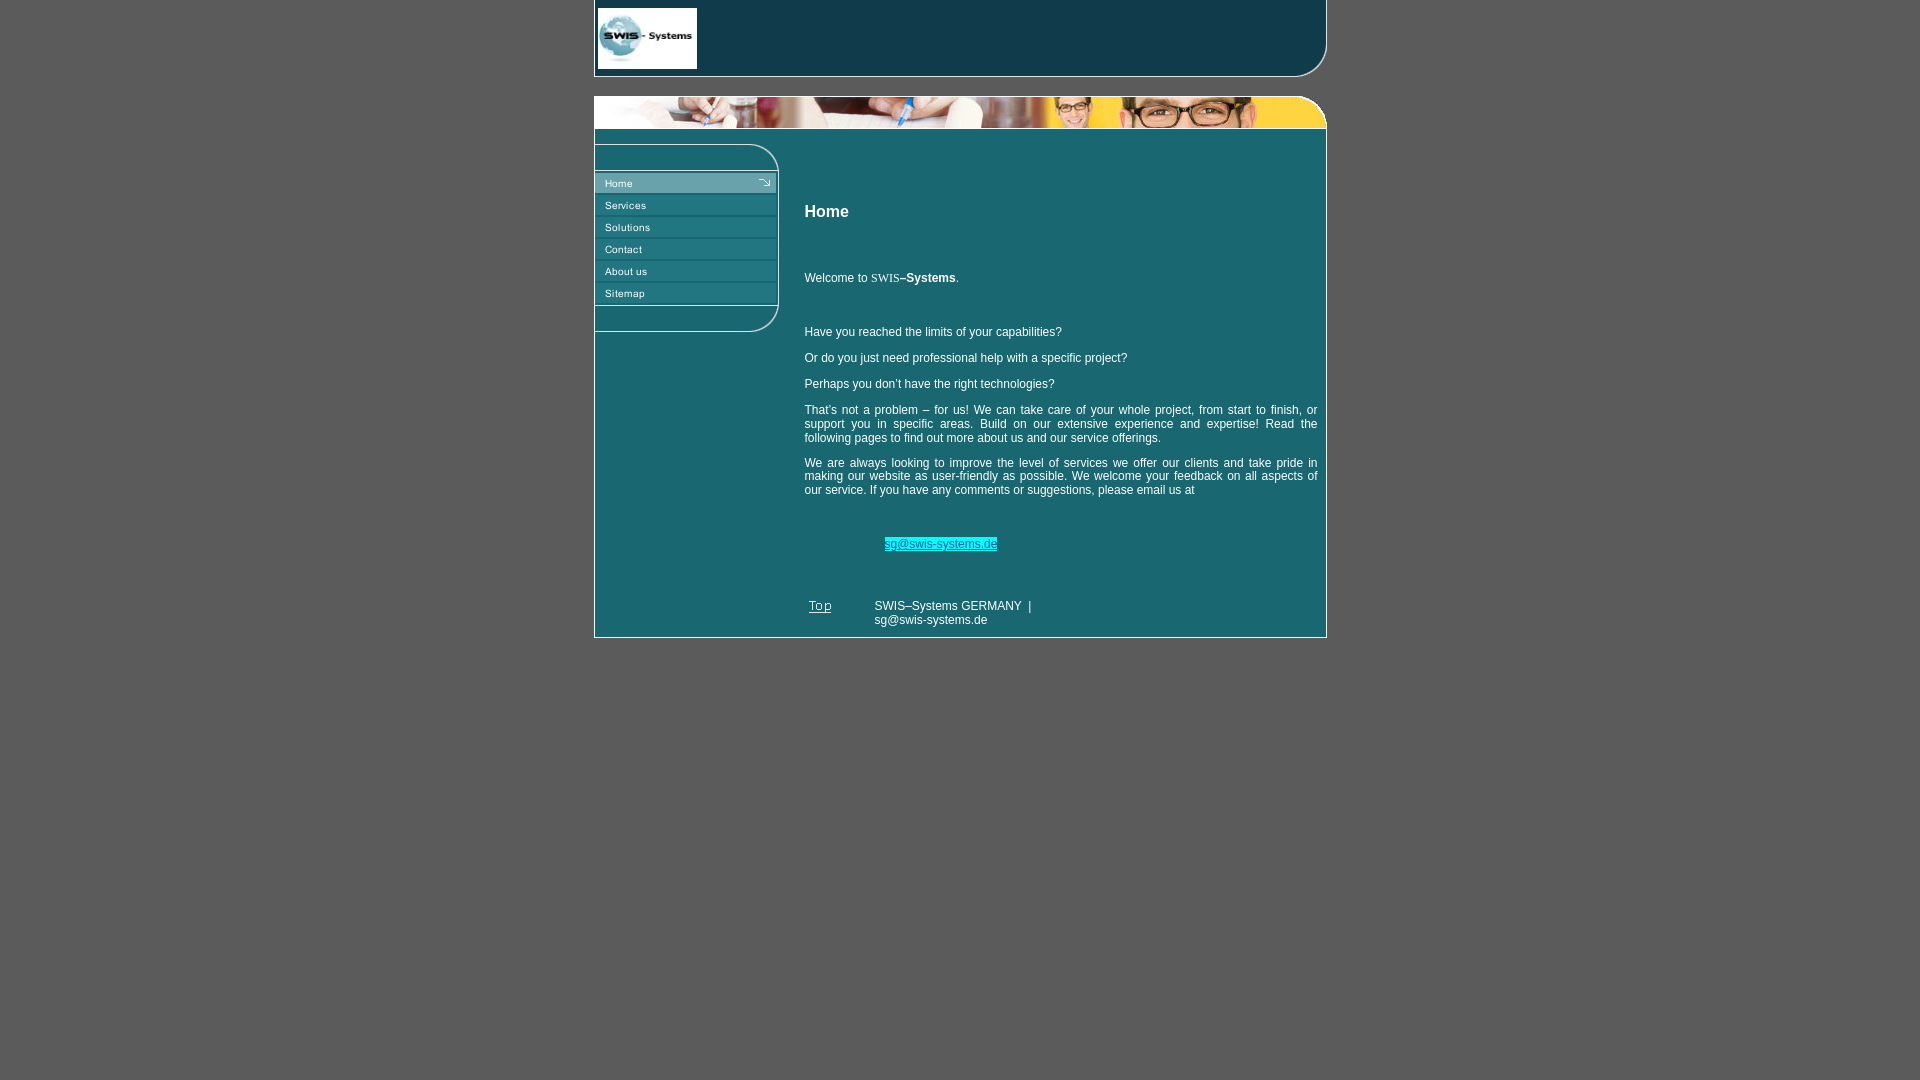  What do you see at coordinates (685, 182) in the screenshot?
I see `Home` at bounding box center [685, 182].